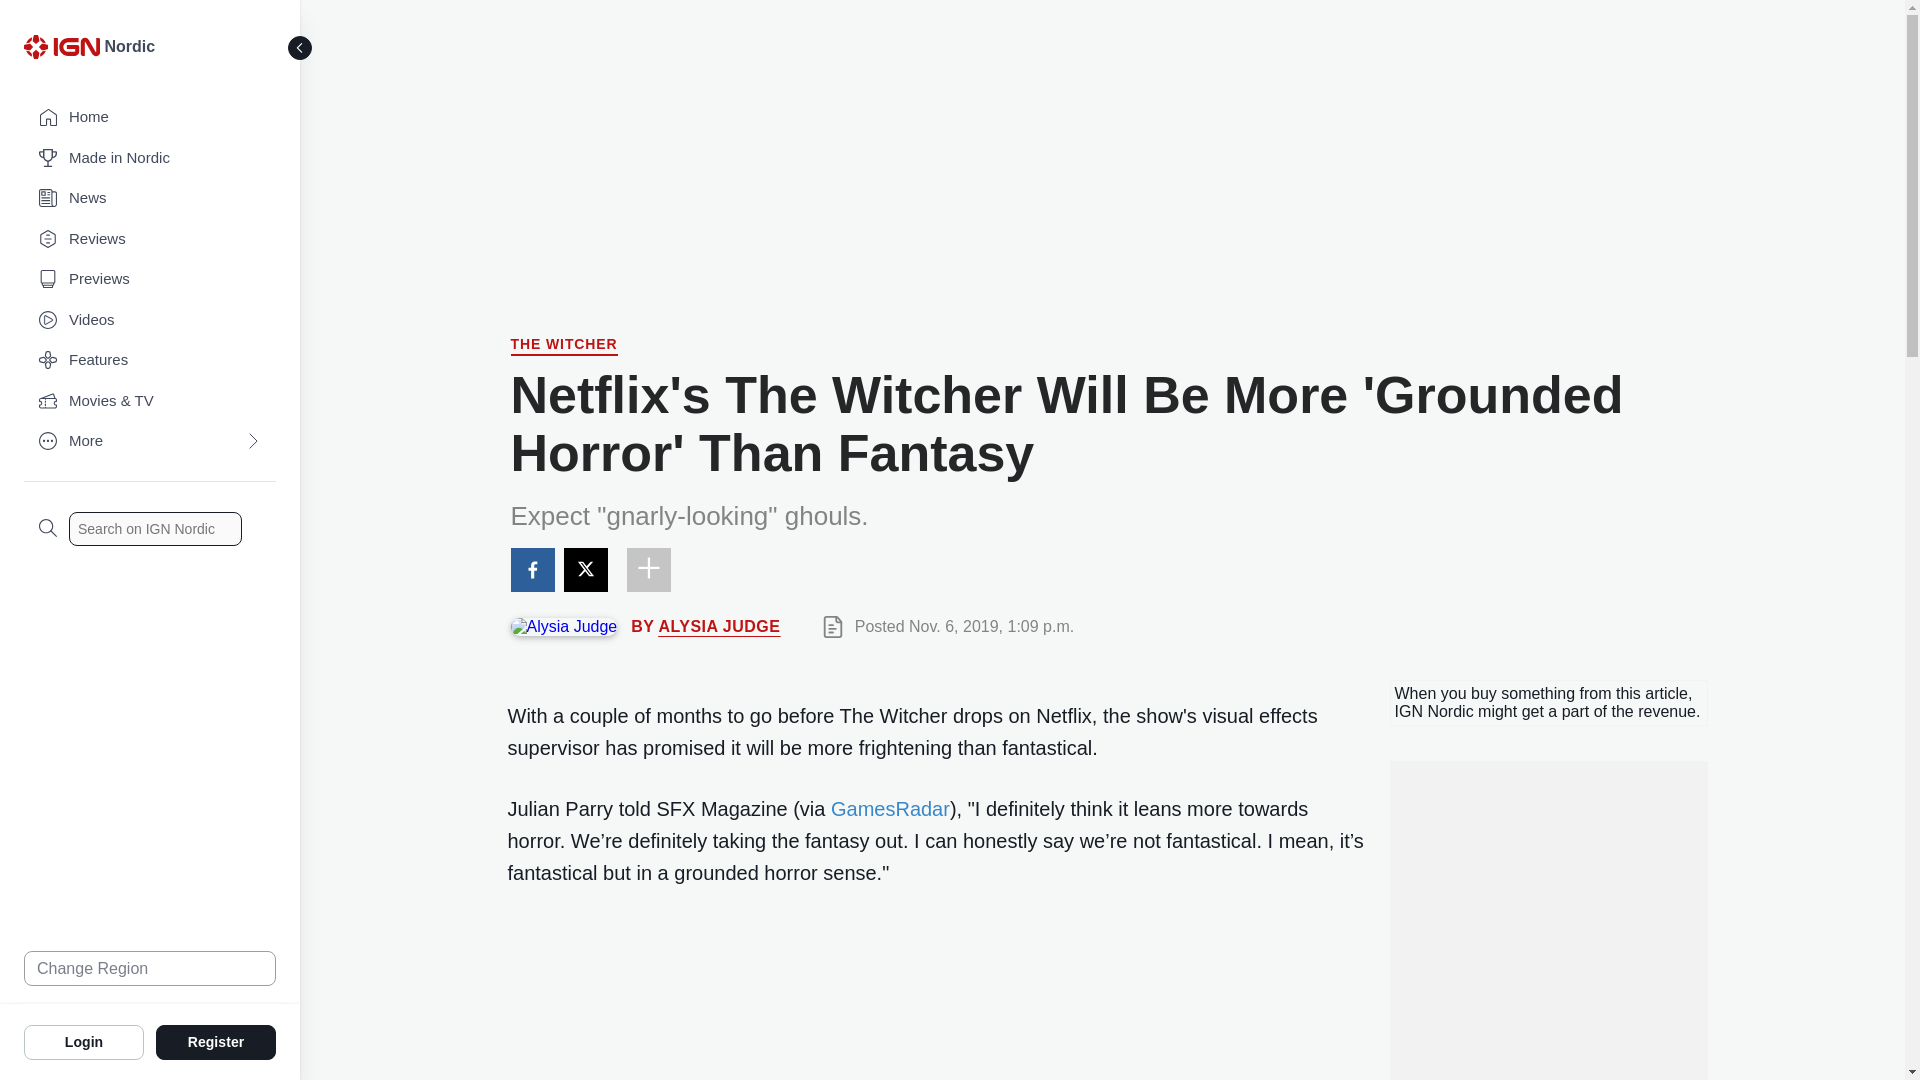 Image resolution: width=1920 pixels, height=1080 pixels. What do you see at coordinates (150, 198) in the screenshot?
I see `News` at bounding box center [150, 198].